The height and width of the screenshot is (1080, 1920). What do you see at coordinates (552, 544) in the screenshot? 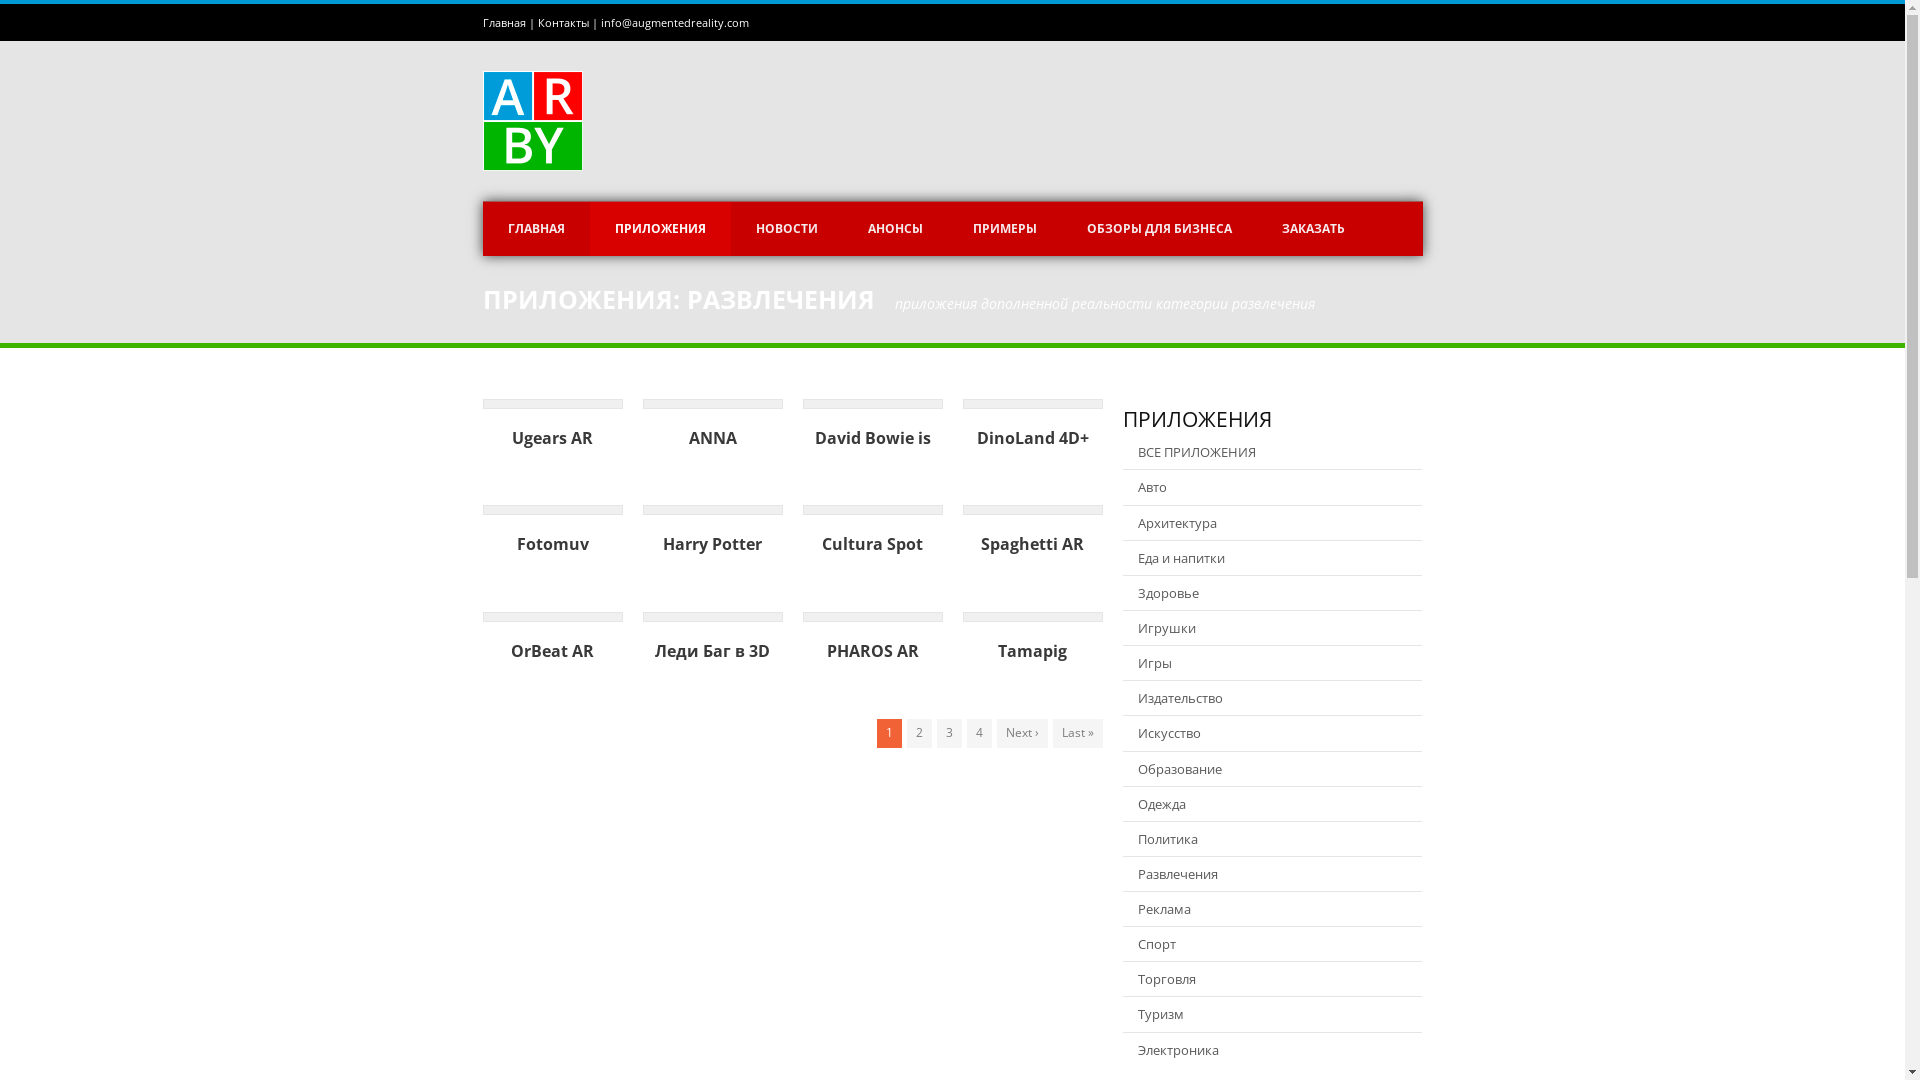
I see `Fotomuv` at bounding box center [552, 544].